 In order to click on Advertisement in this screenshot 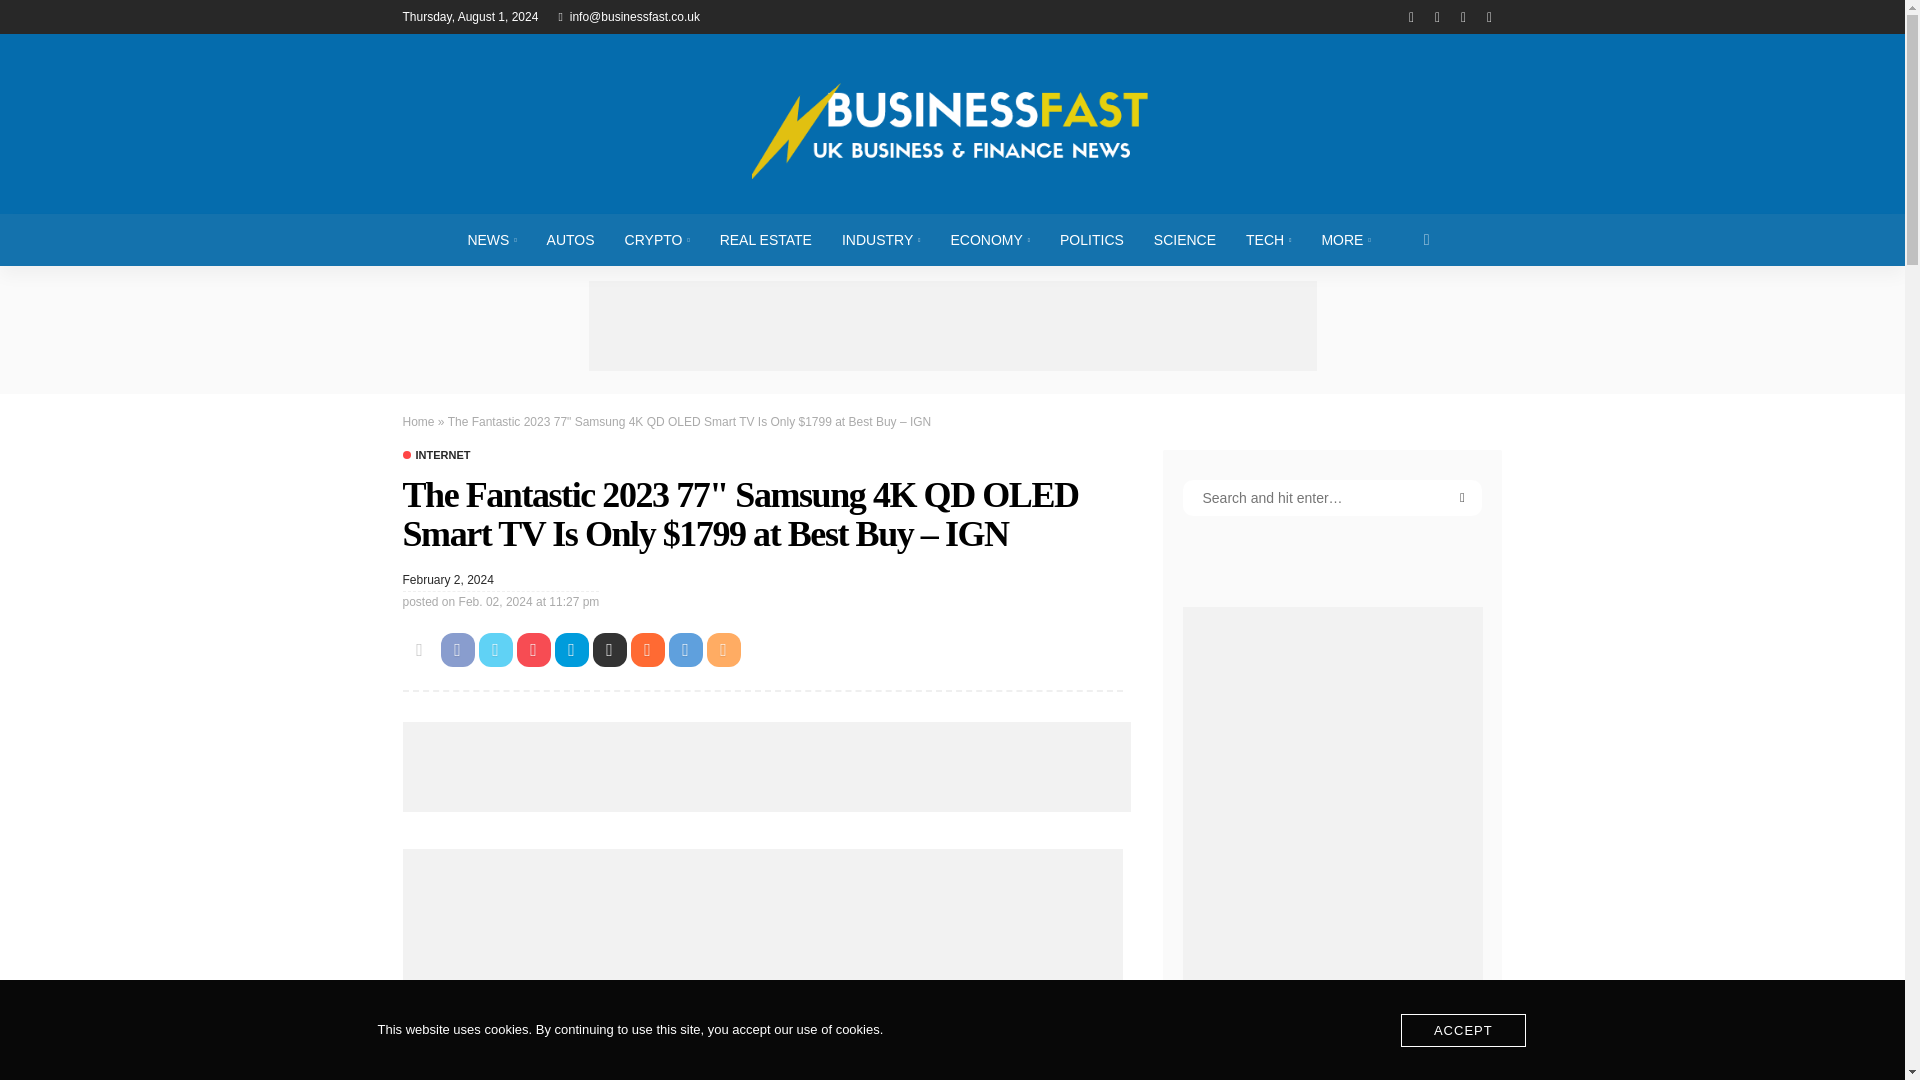, I will do `click(951, 326)`.